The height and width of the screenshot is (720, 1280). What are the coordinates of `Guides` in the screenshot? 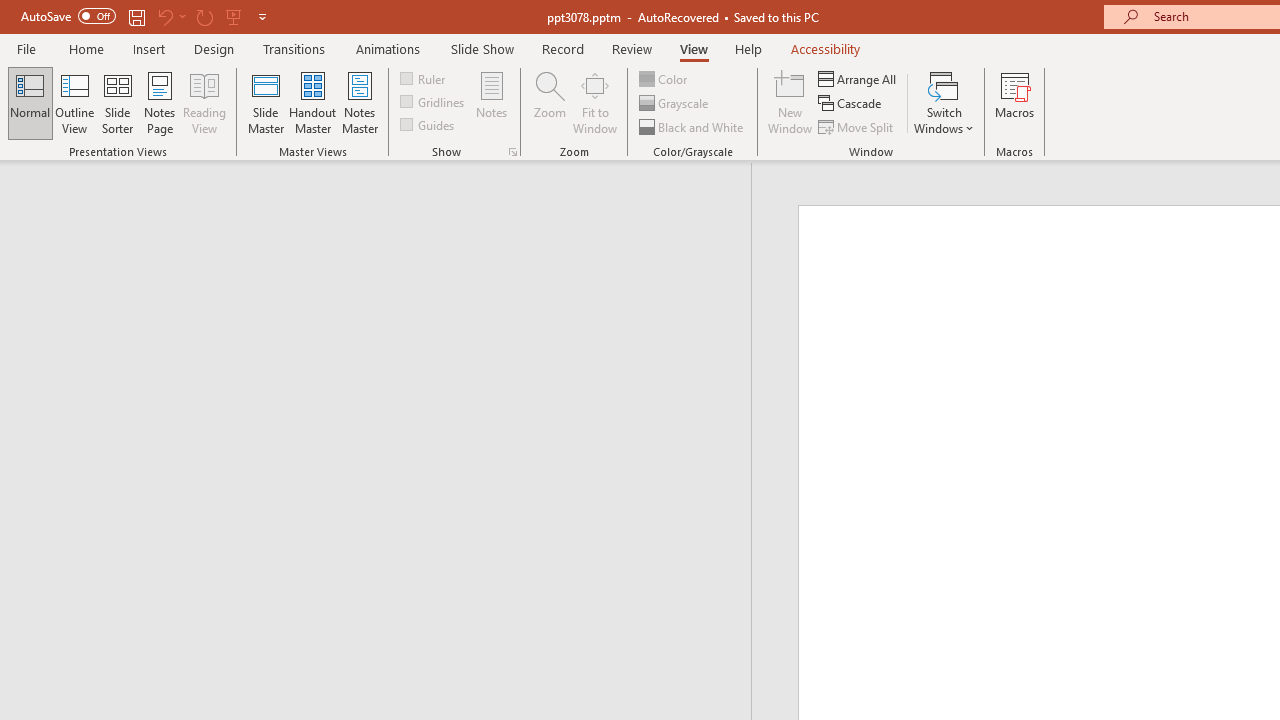 It's located at (428, 124).